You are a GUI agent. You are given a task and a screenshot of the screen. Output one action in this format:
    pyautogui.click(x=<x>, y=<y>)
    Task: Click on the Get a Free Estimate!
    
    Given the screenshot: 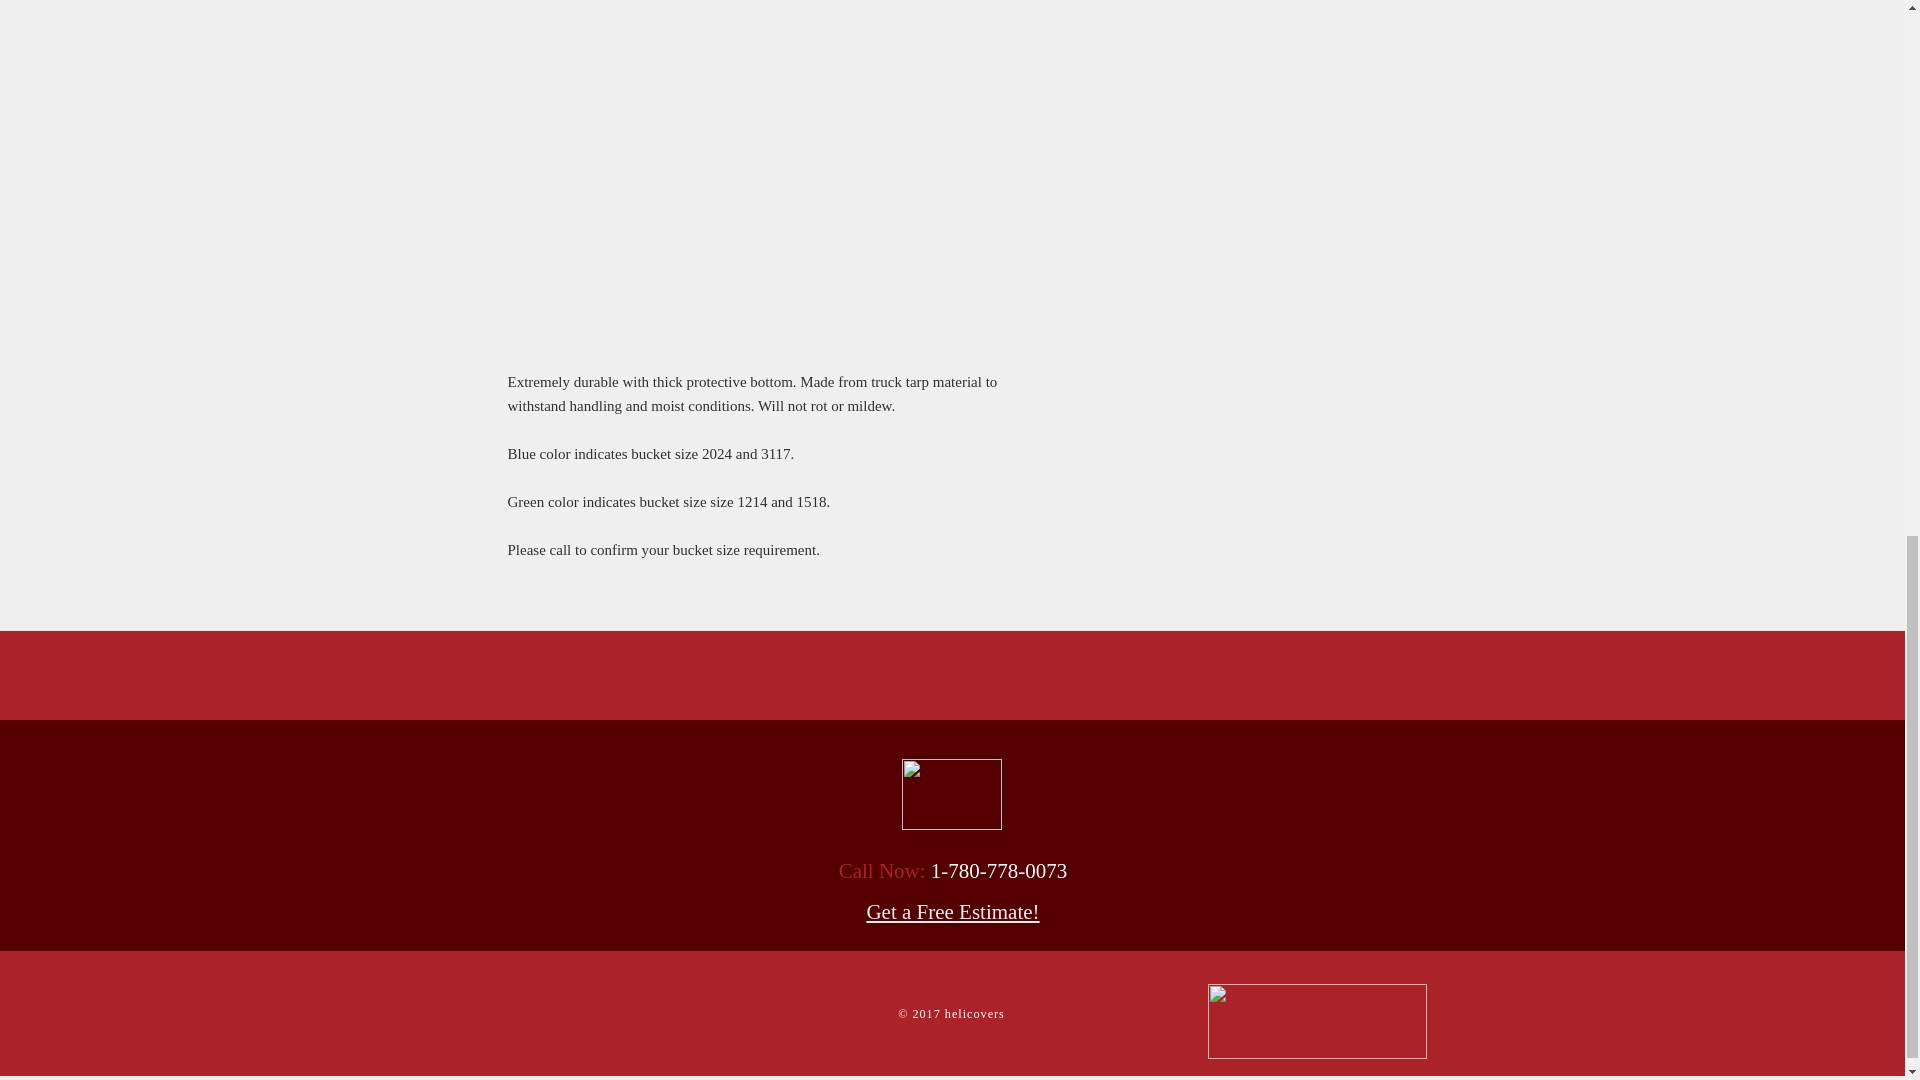 What is the action you would take?
    pyautogui.click(x=952, y=912)
    